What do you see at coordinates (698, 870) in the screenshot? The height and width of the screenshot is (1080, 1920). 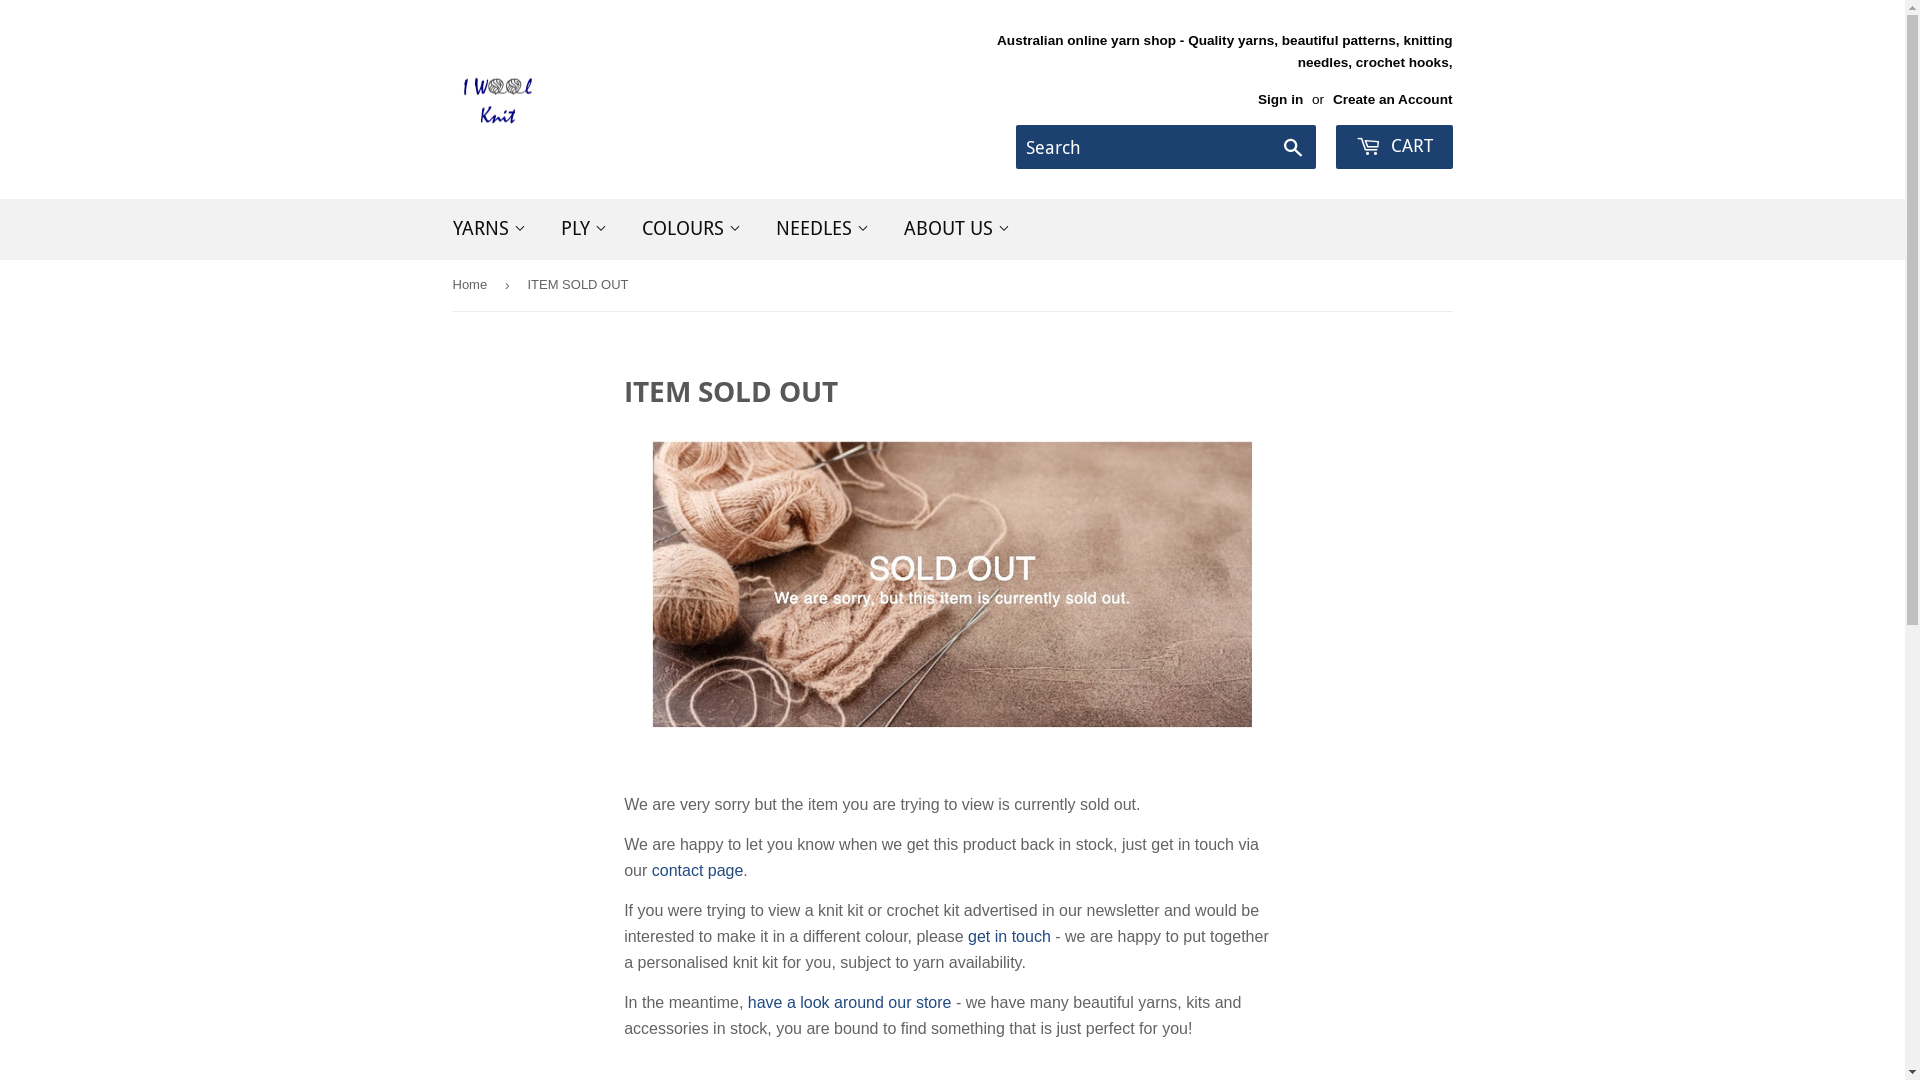 I see `contact page` at bounding box center [698, 870].